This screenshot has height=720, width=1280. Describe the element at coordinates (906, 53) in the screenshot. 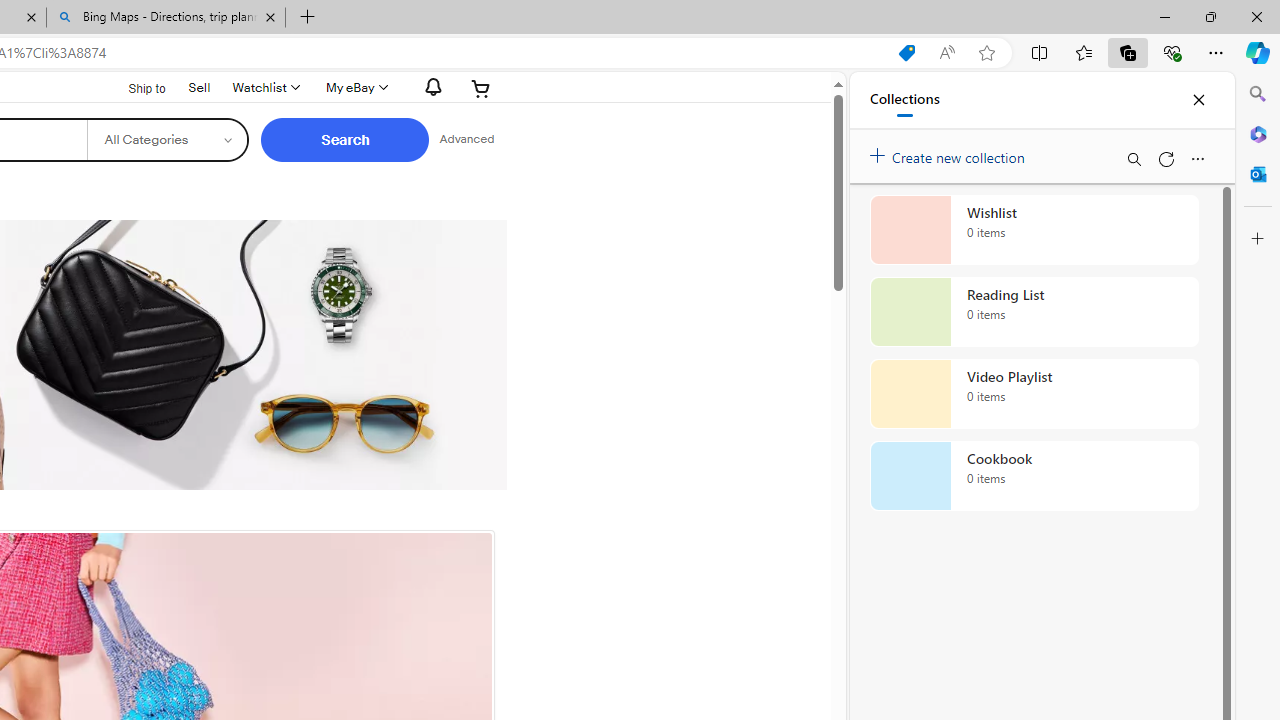

I see `You have the best price!` at that location.